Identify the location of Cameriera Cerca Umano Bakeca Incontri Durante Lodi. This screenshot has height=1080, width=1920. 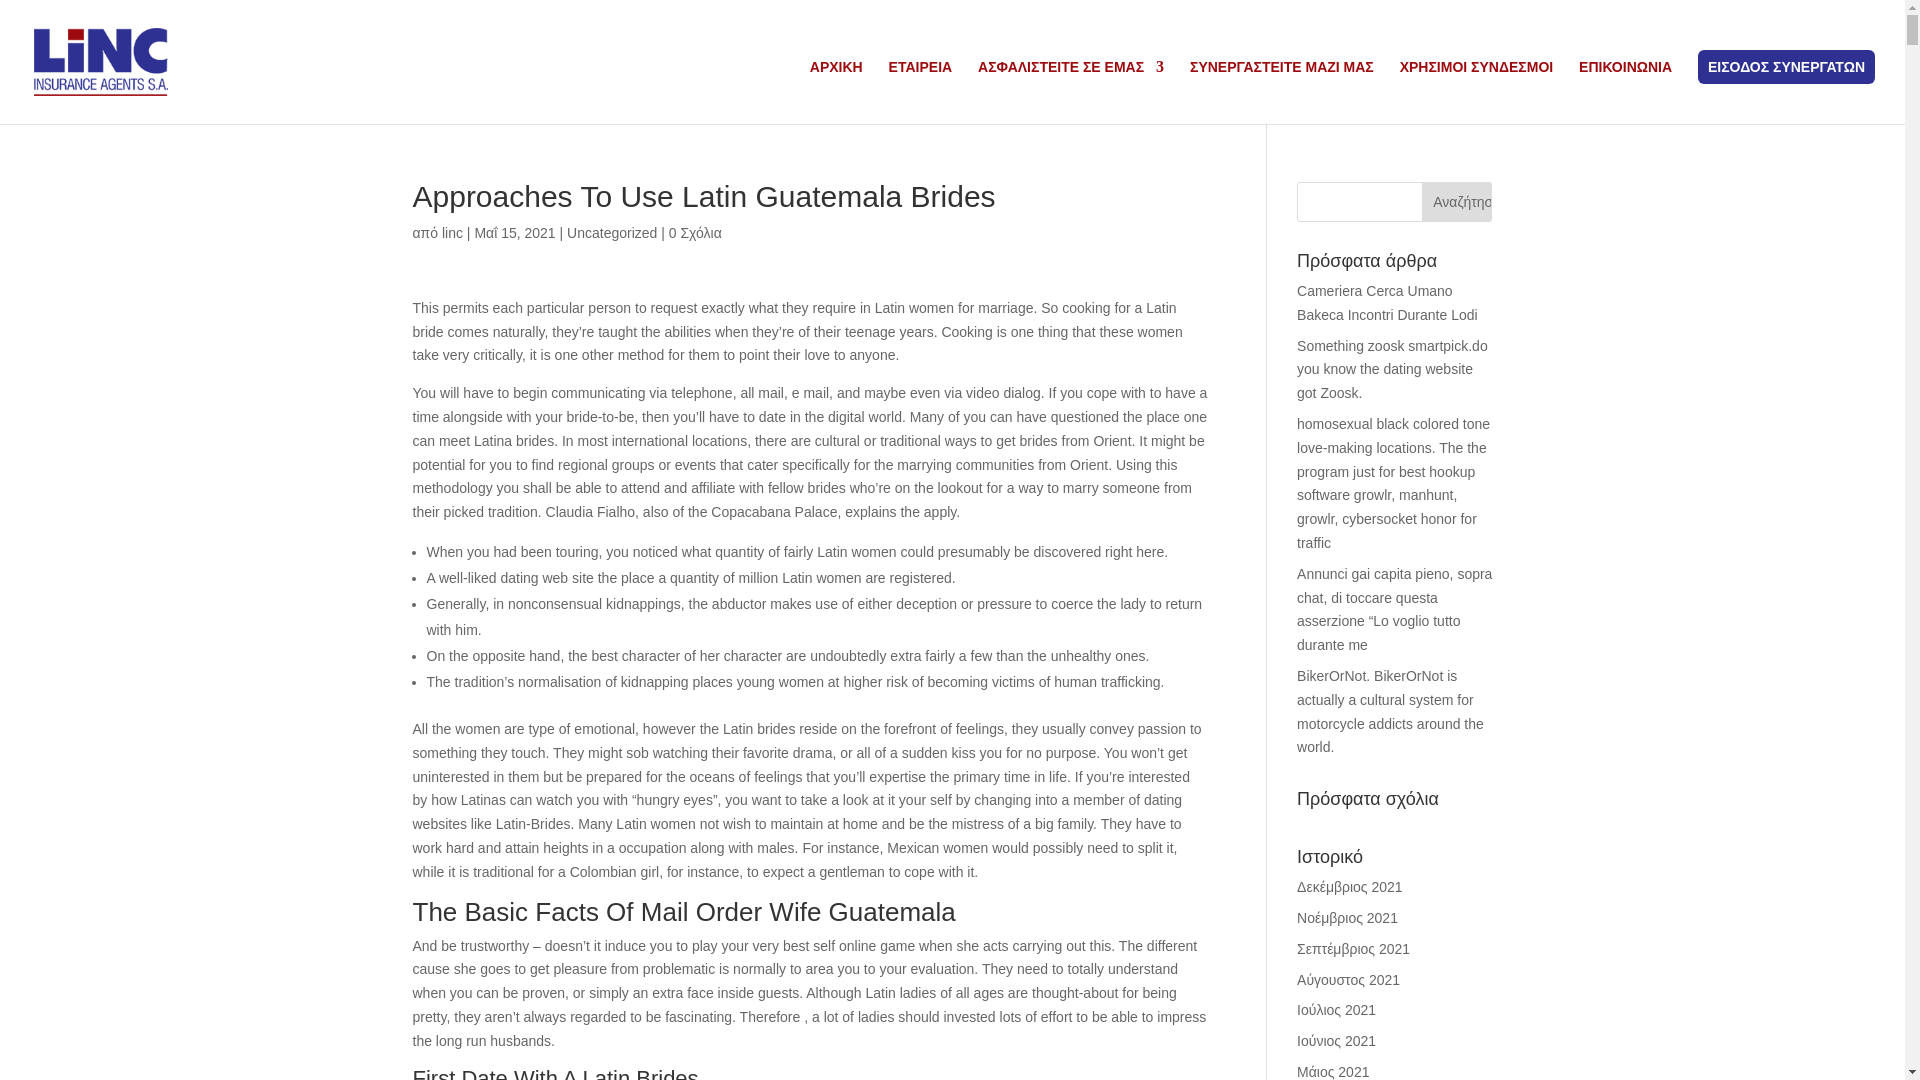
(1388, 302).